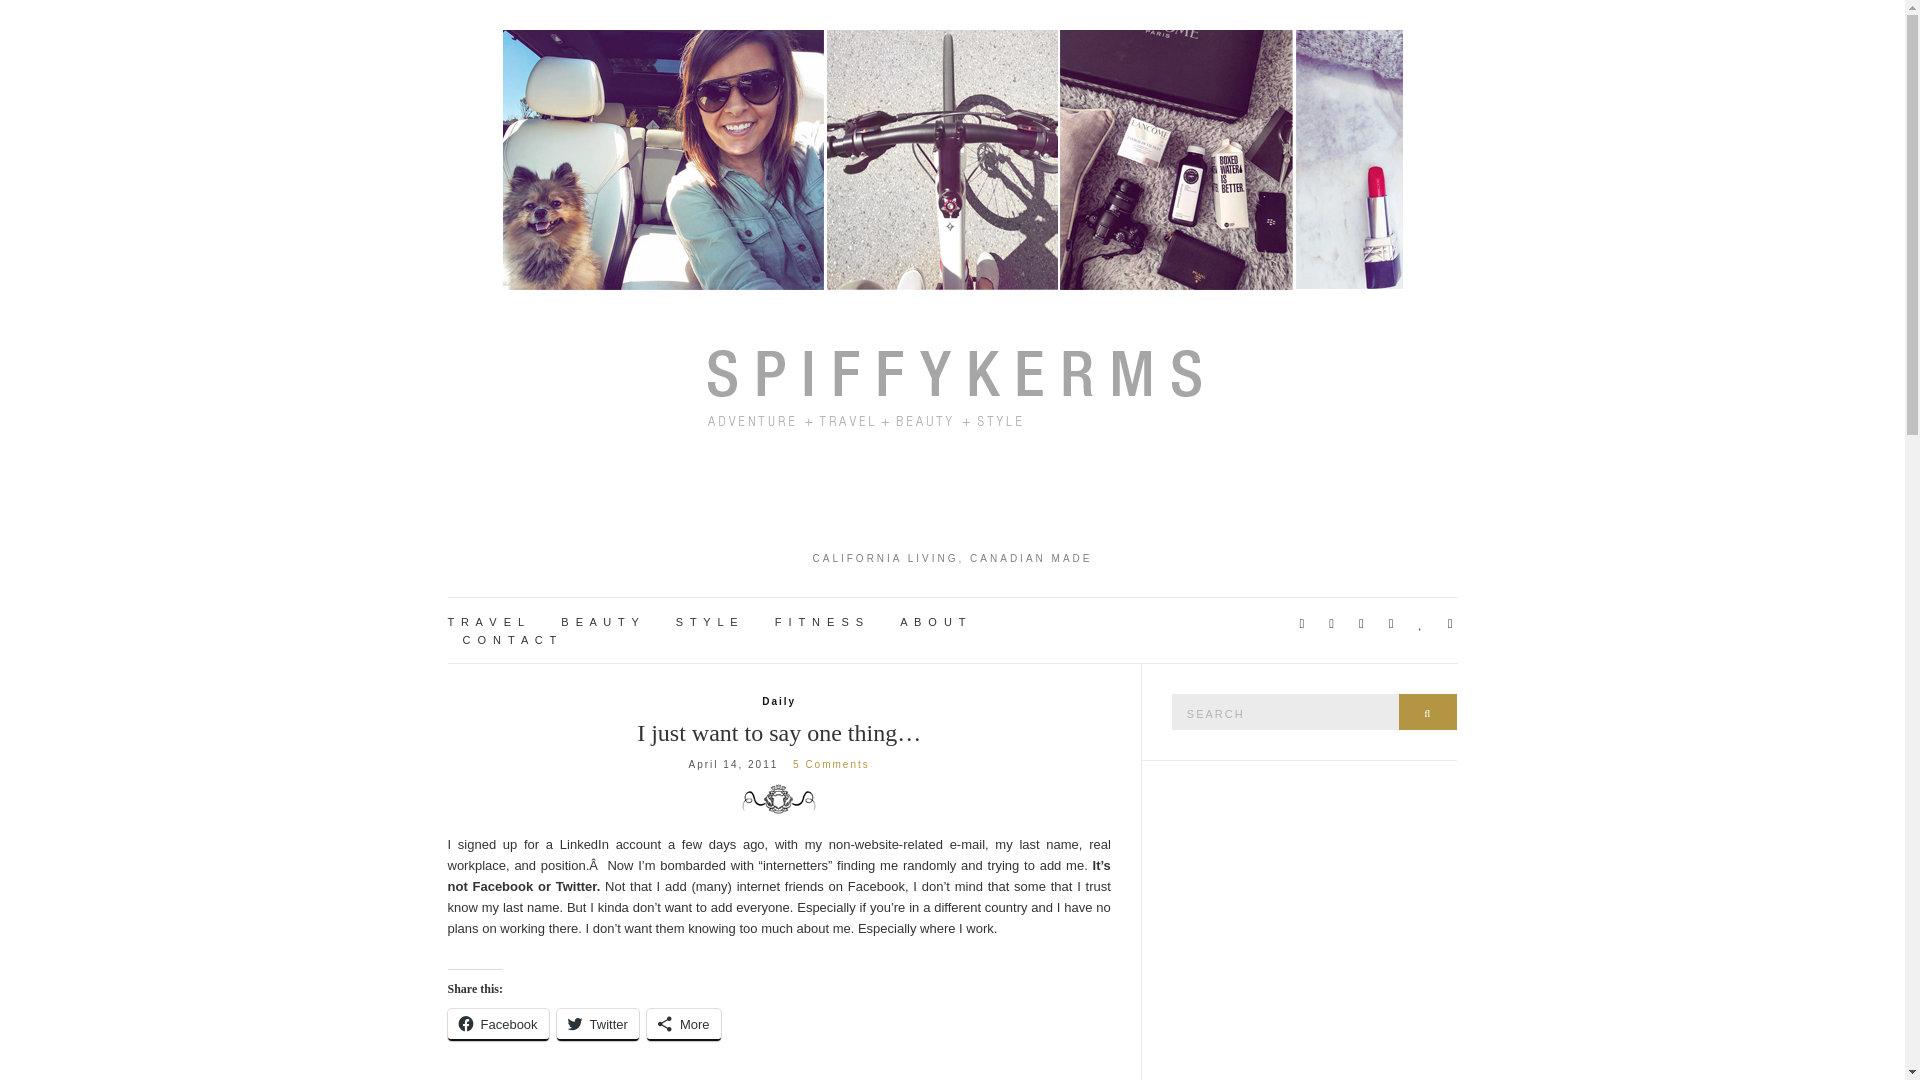  What do you see at coordinates (707, 622) in the screenshot?
I see `S T Y L E` at bounding box center [707, 622].